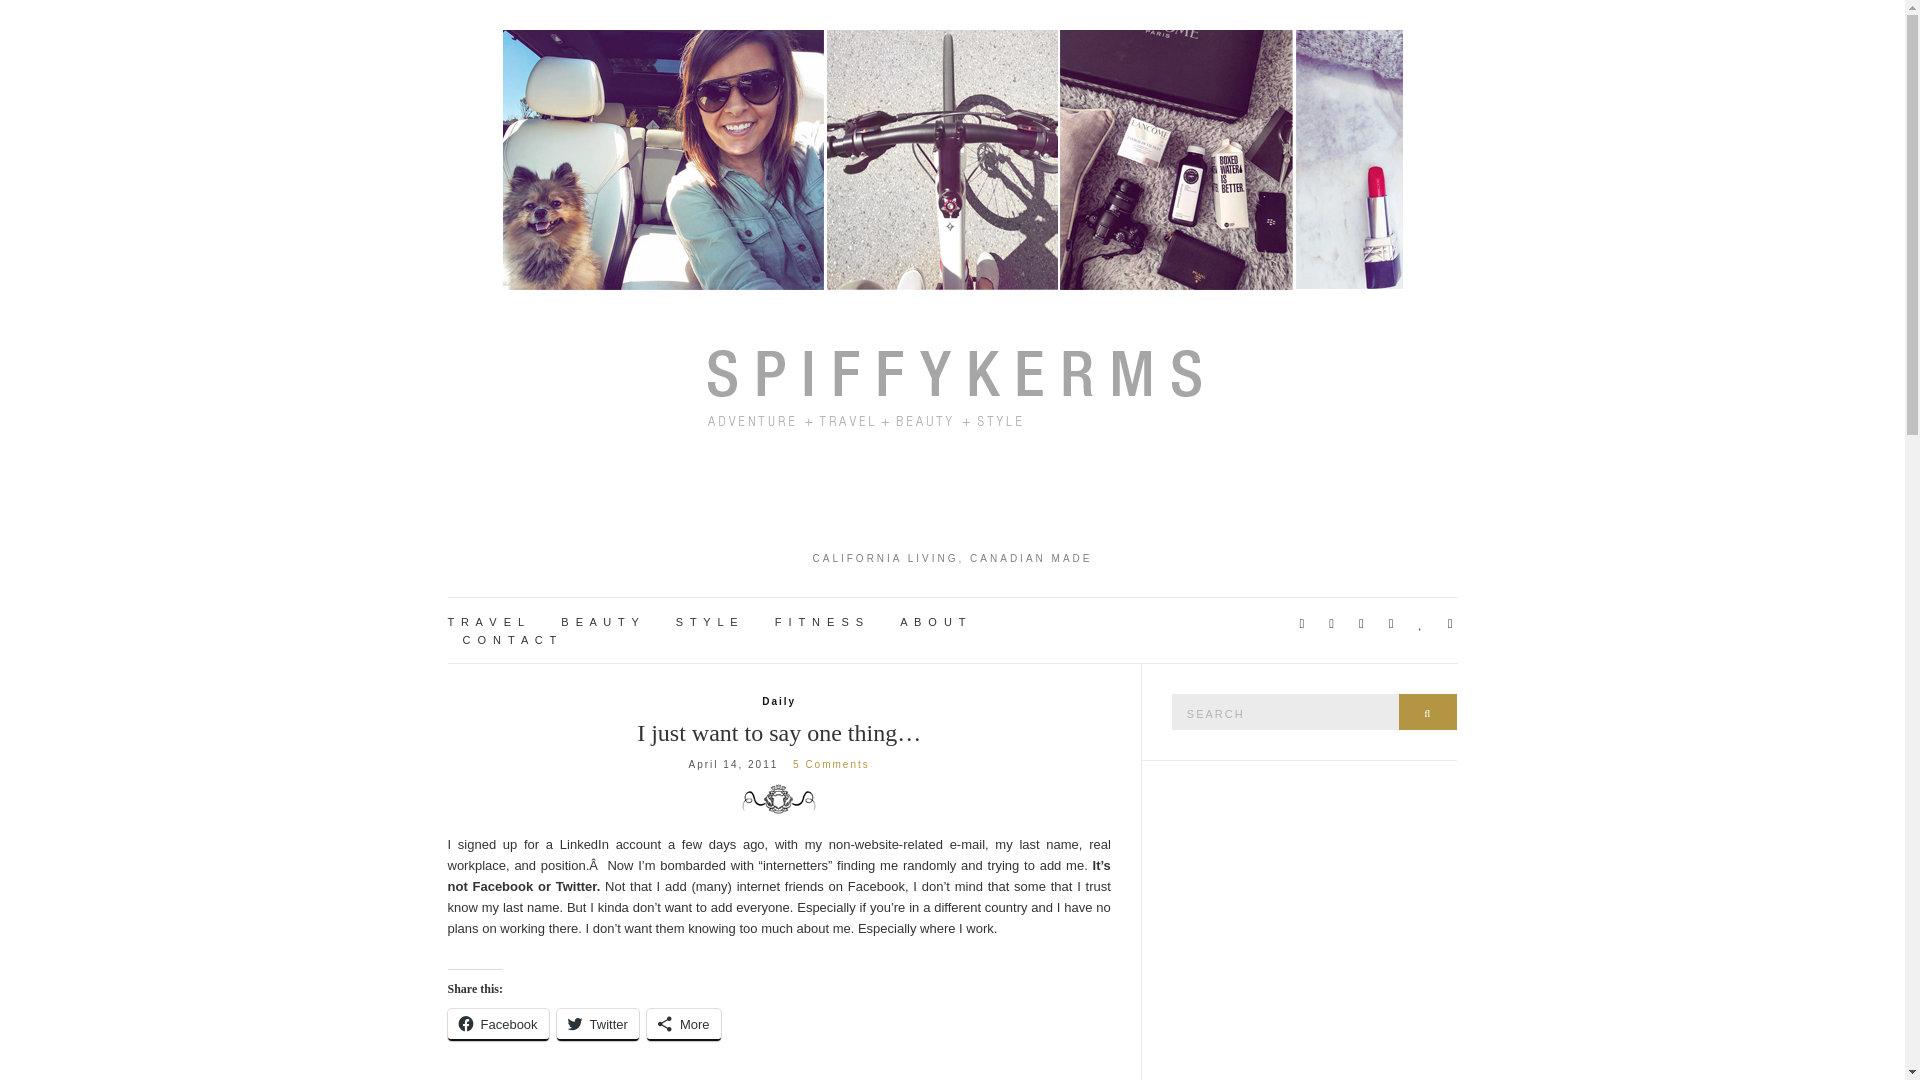  What do you see at coordinates (707, 622) in the screenshot?
I see `S T Y L E` at bounding box center [707, 622].